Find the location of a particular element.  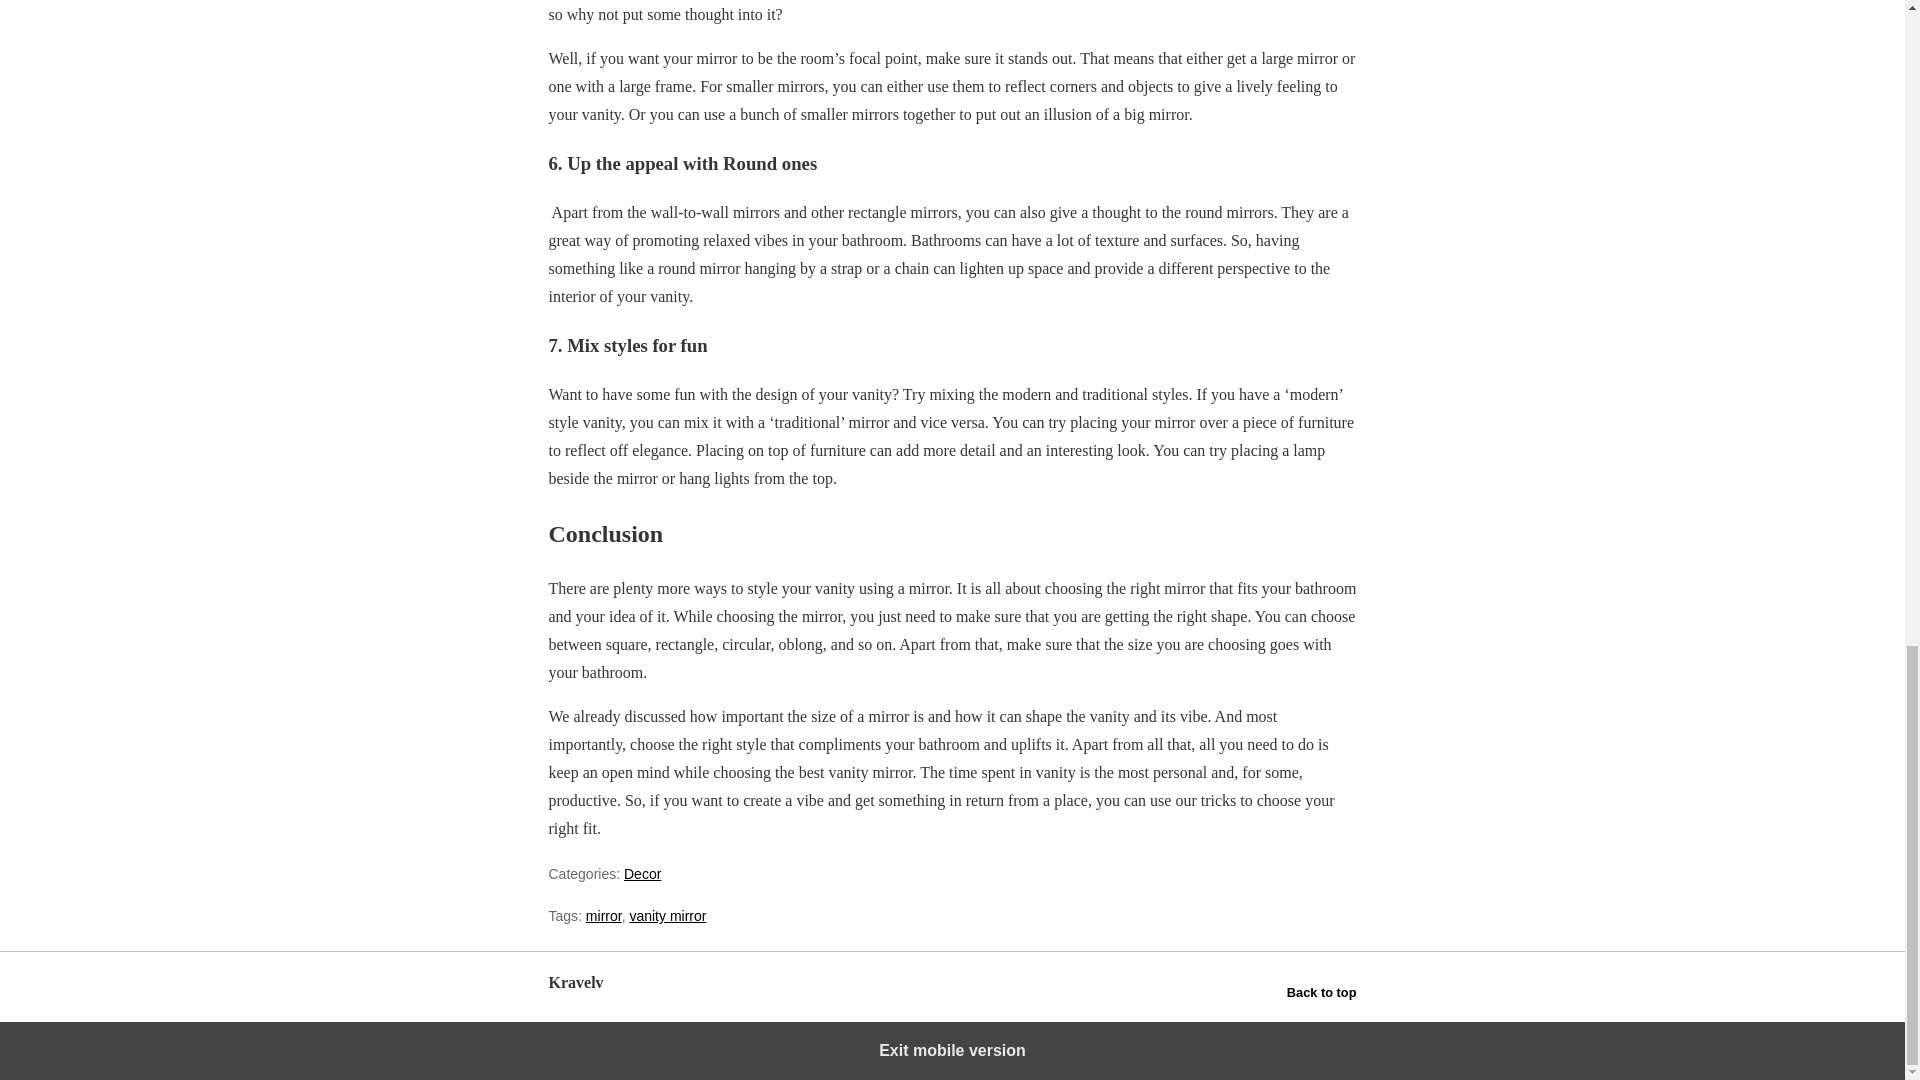

mirror is located at coordinates (604, 916).